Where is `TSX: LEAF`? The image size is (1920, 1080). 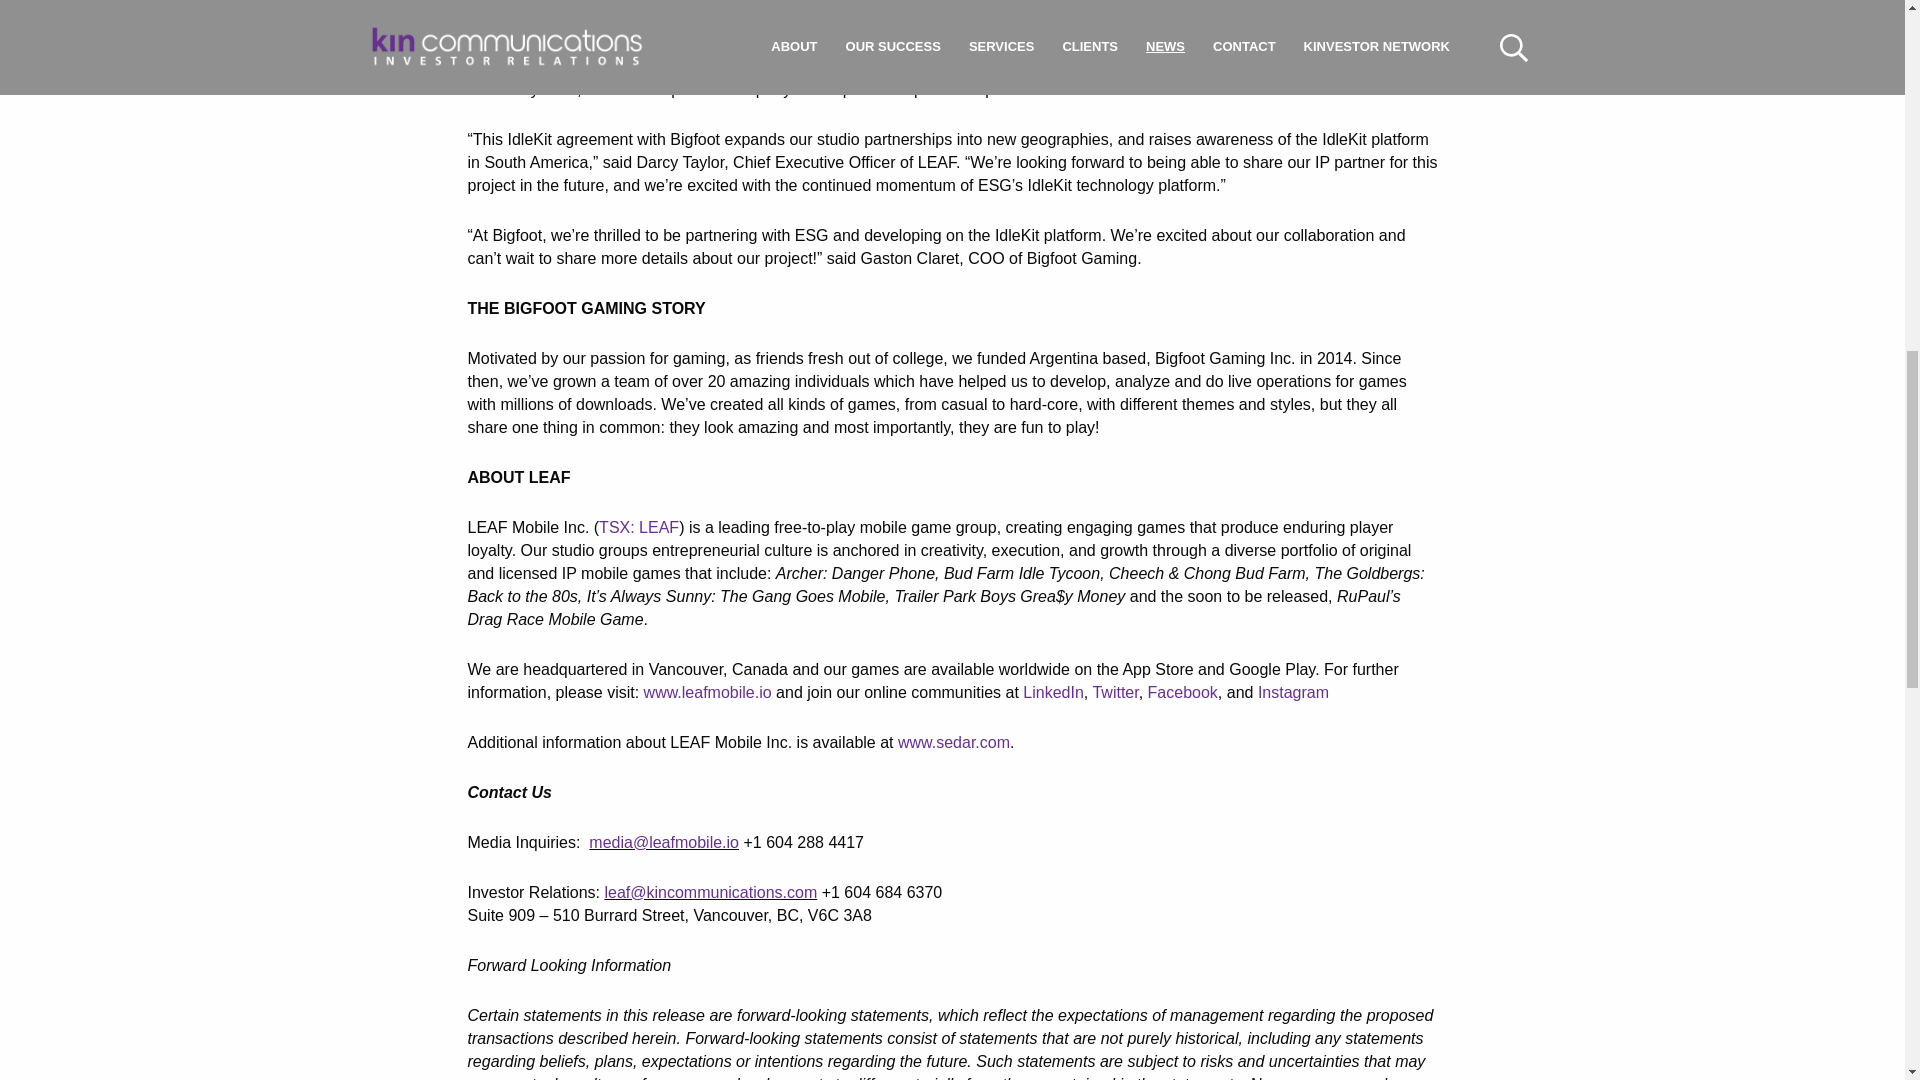 TSX: LEAF is located at coordinates (639, 527).